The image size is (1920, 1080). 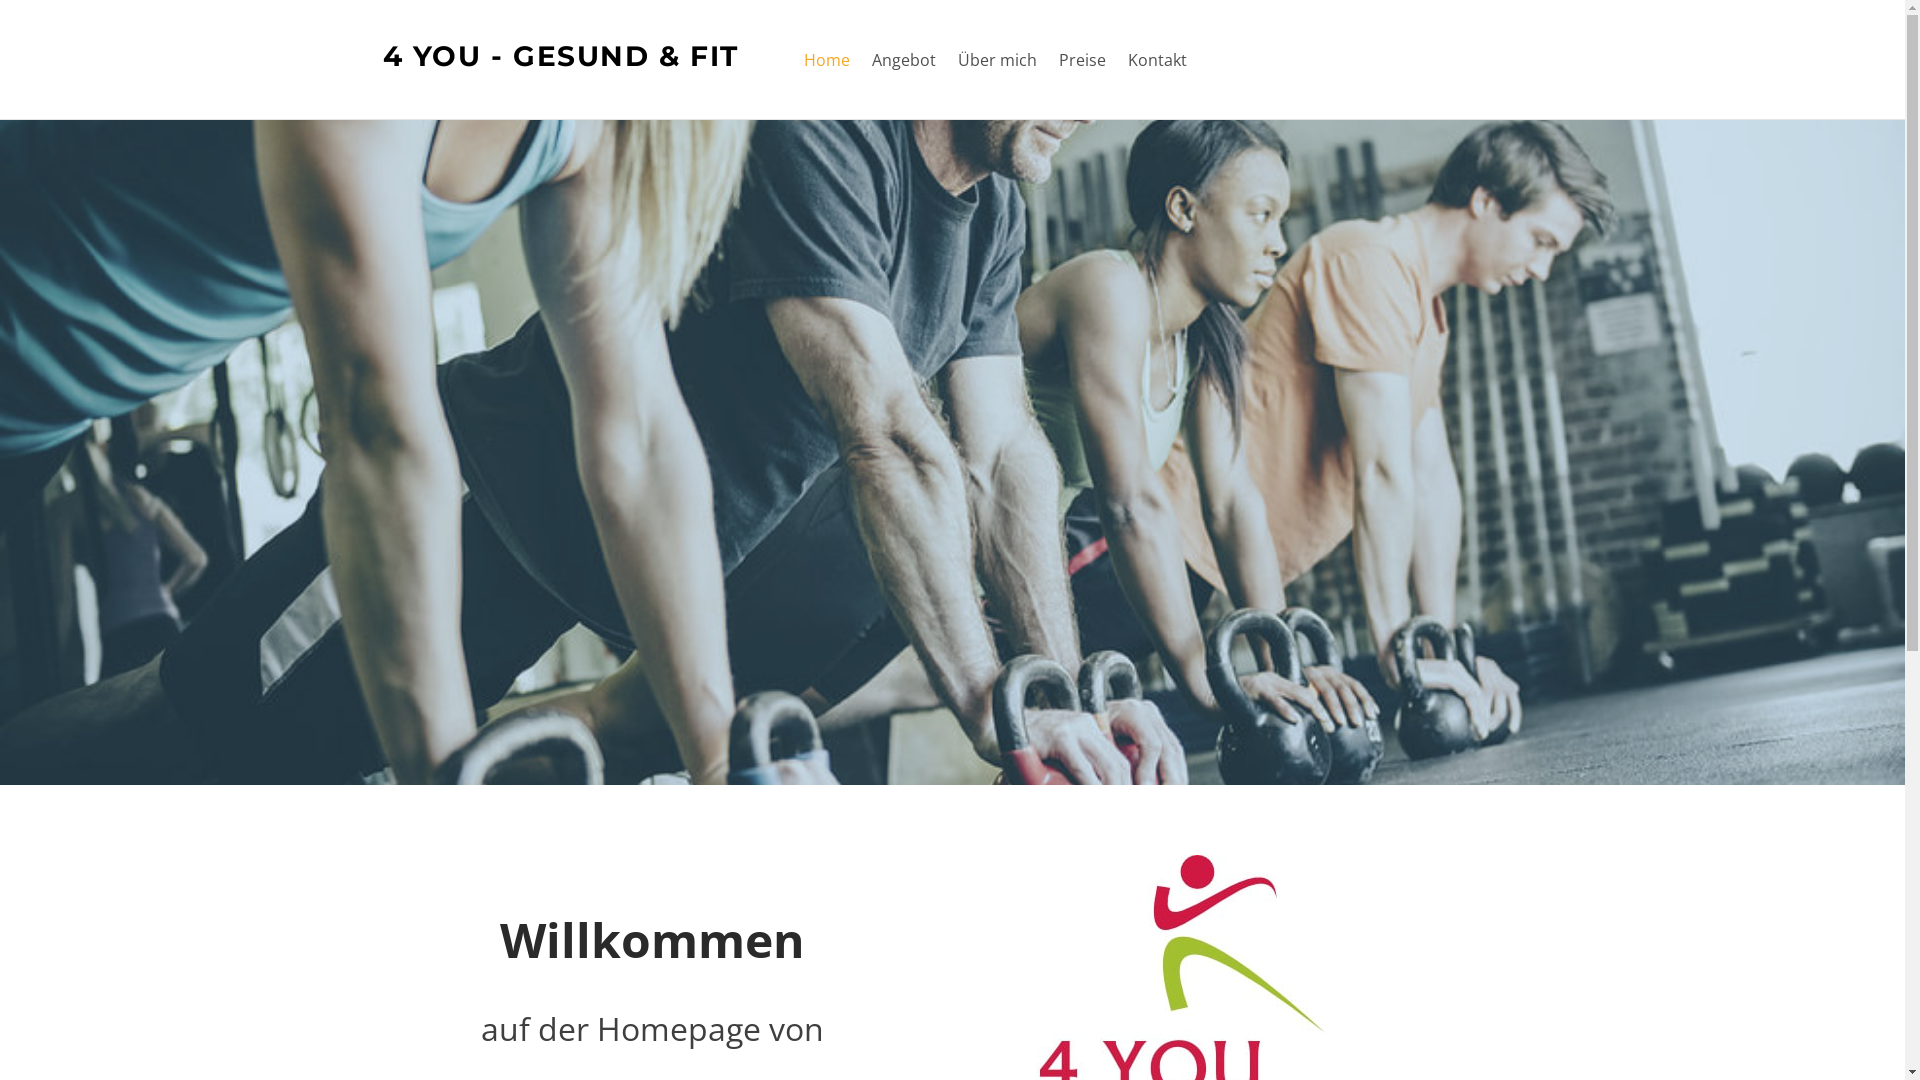 I want to click on Kontakt, so click(x=1158, y=60).